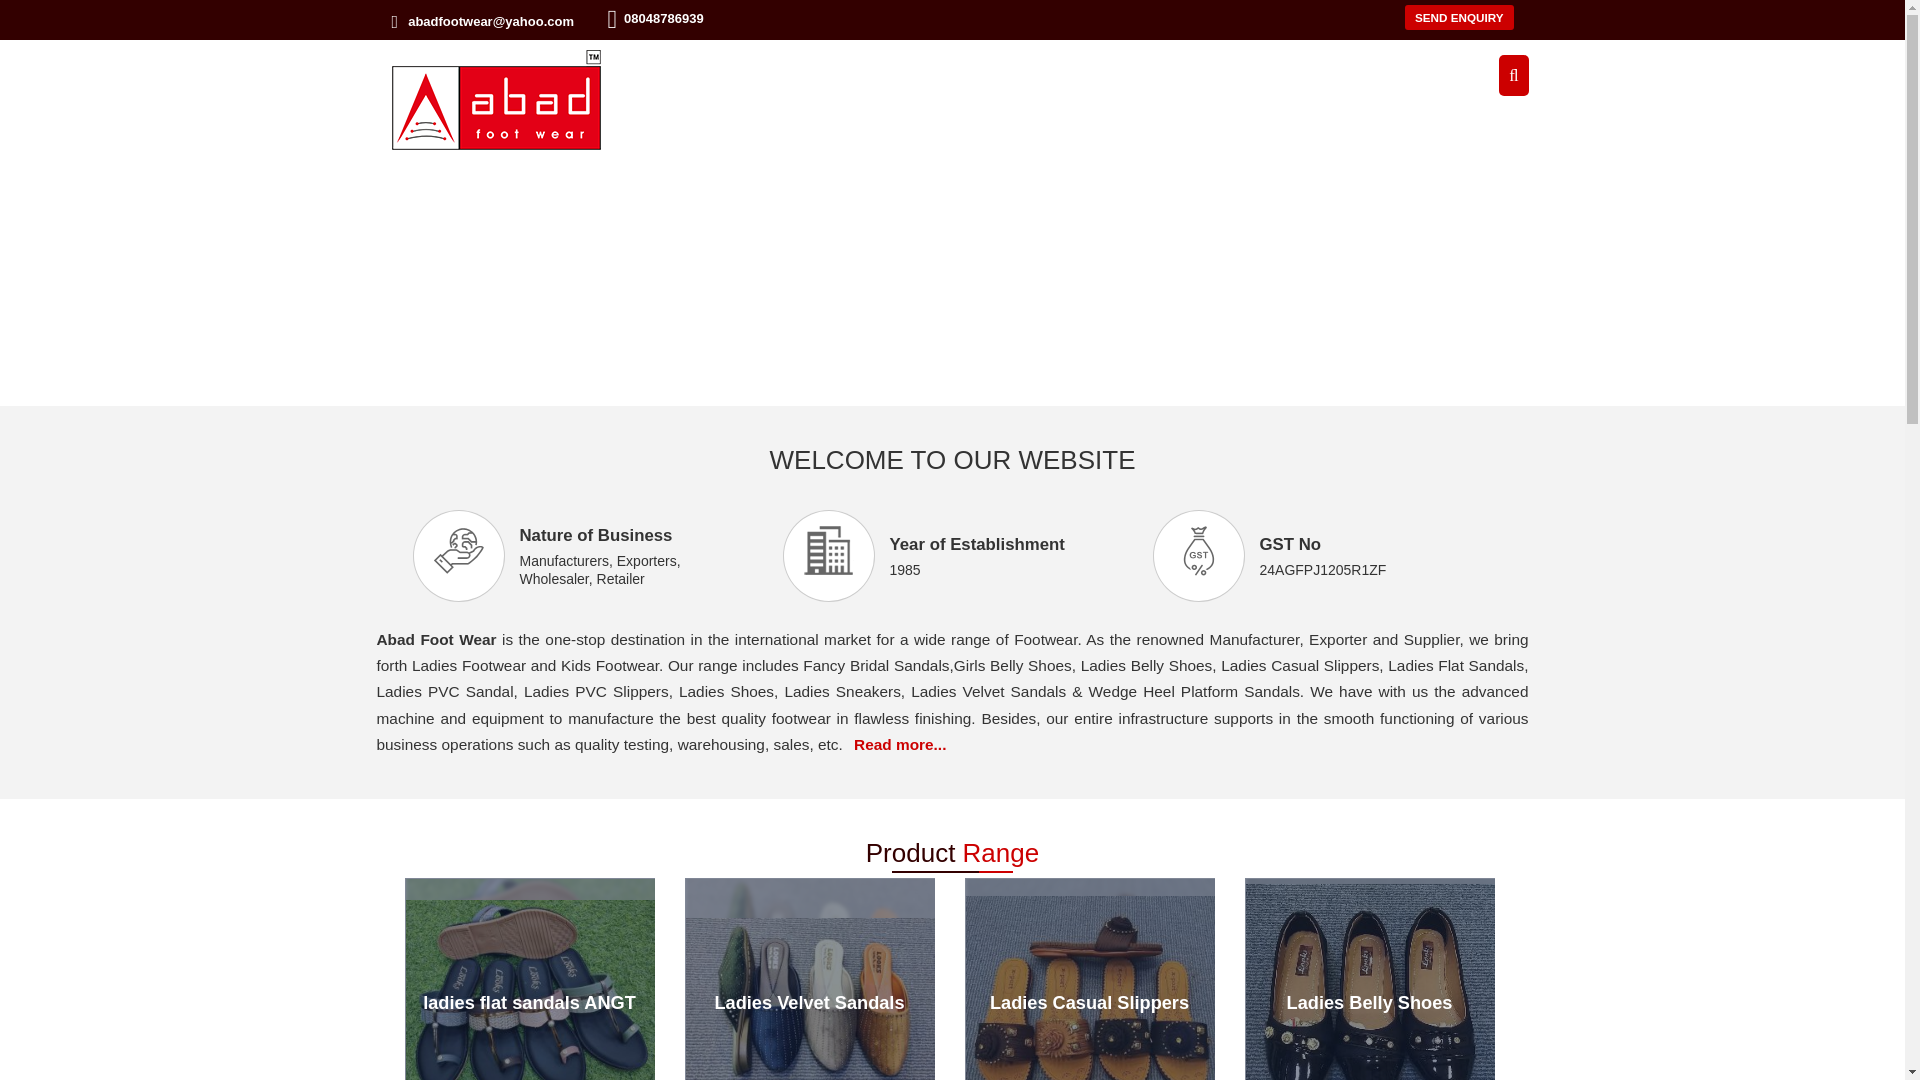 This screenshot has height=1080, width=1920. What do you see at coordinates (1368, 1002) in the screenshot?
I see `Ladies Belly Shoes` at bounding box center [1368, 1002].